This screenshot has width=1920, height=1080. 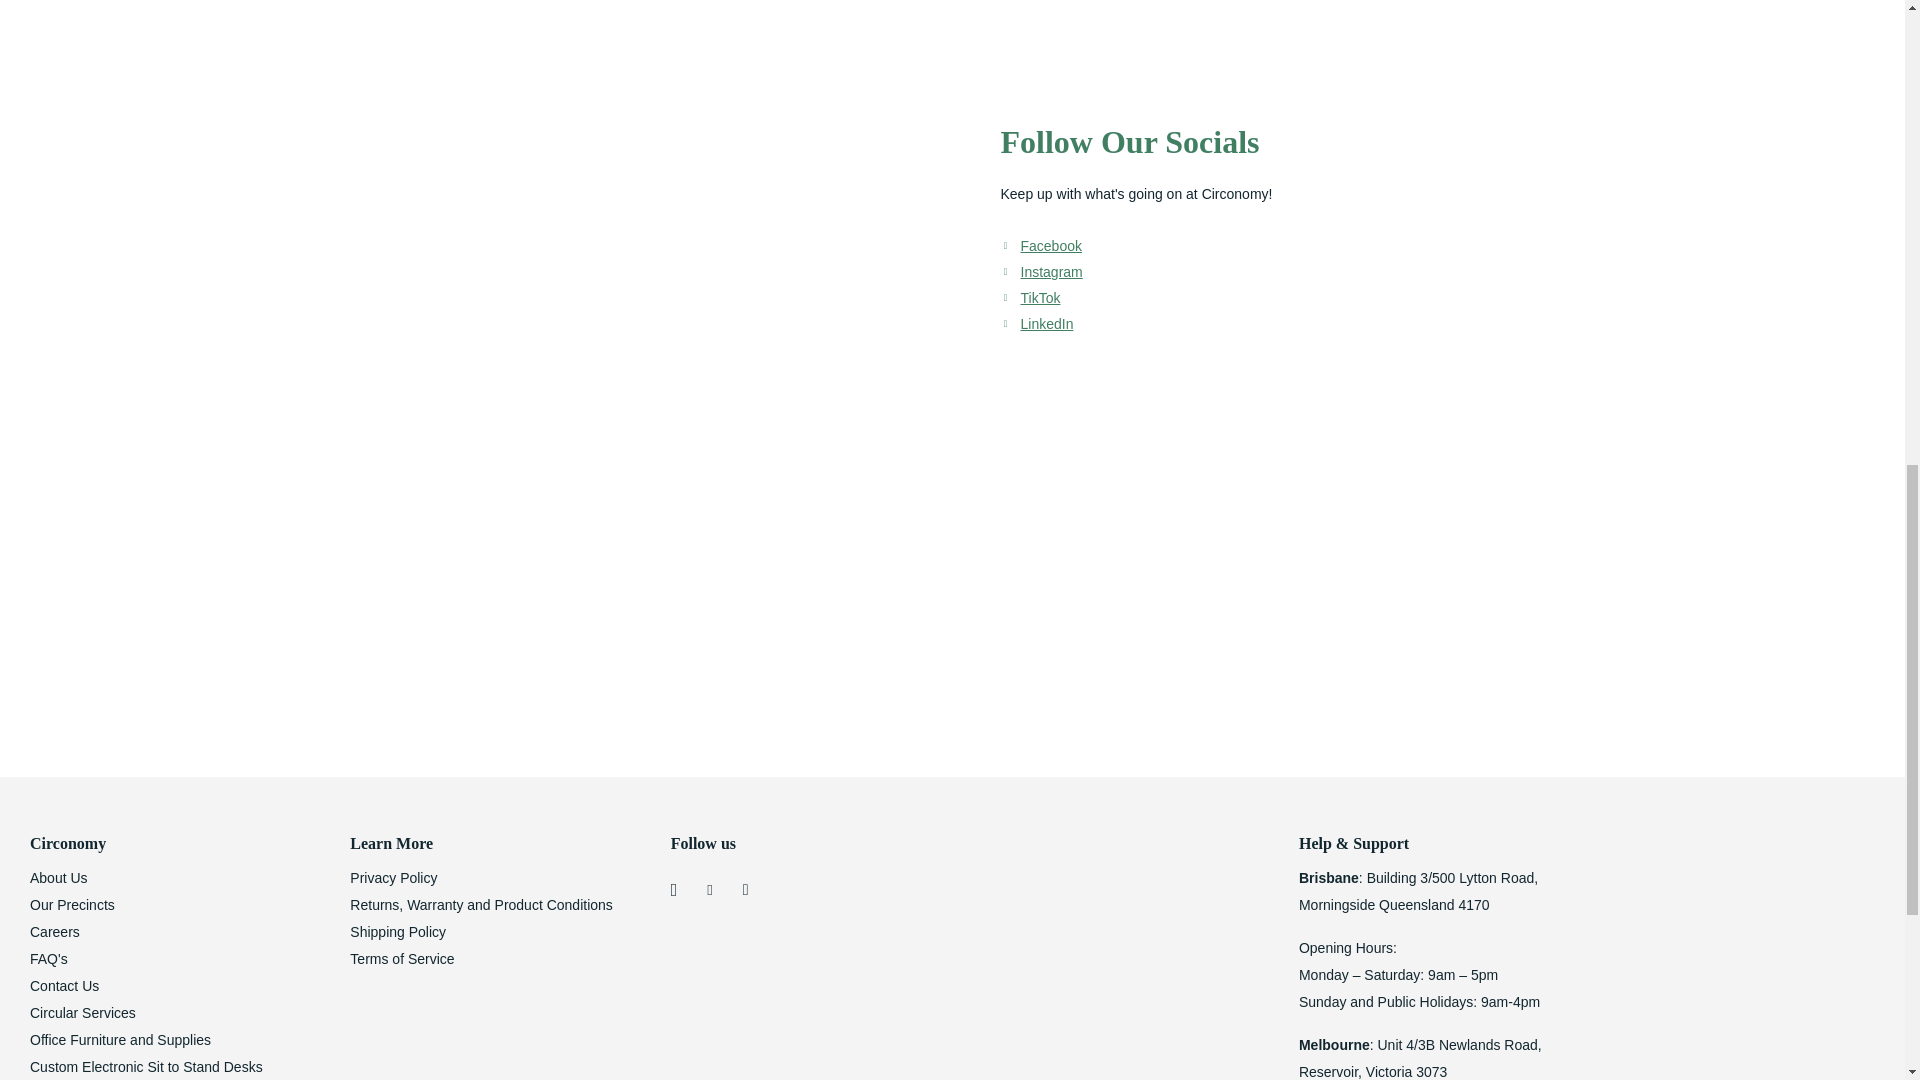 I want to click on Contact Us, so click(x=64, y=986).